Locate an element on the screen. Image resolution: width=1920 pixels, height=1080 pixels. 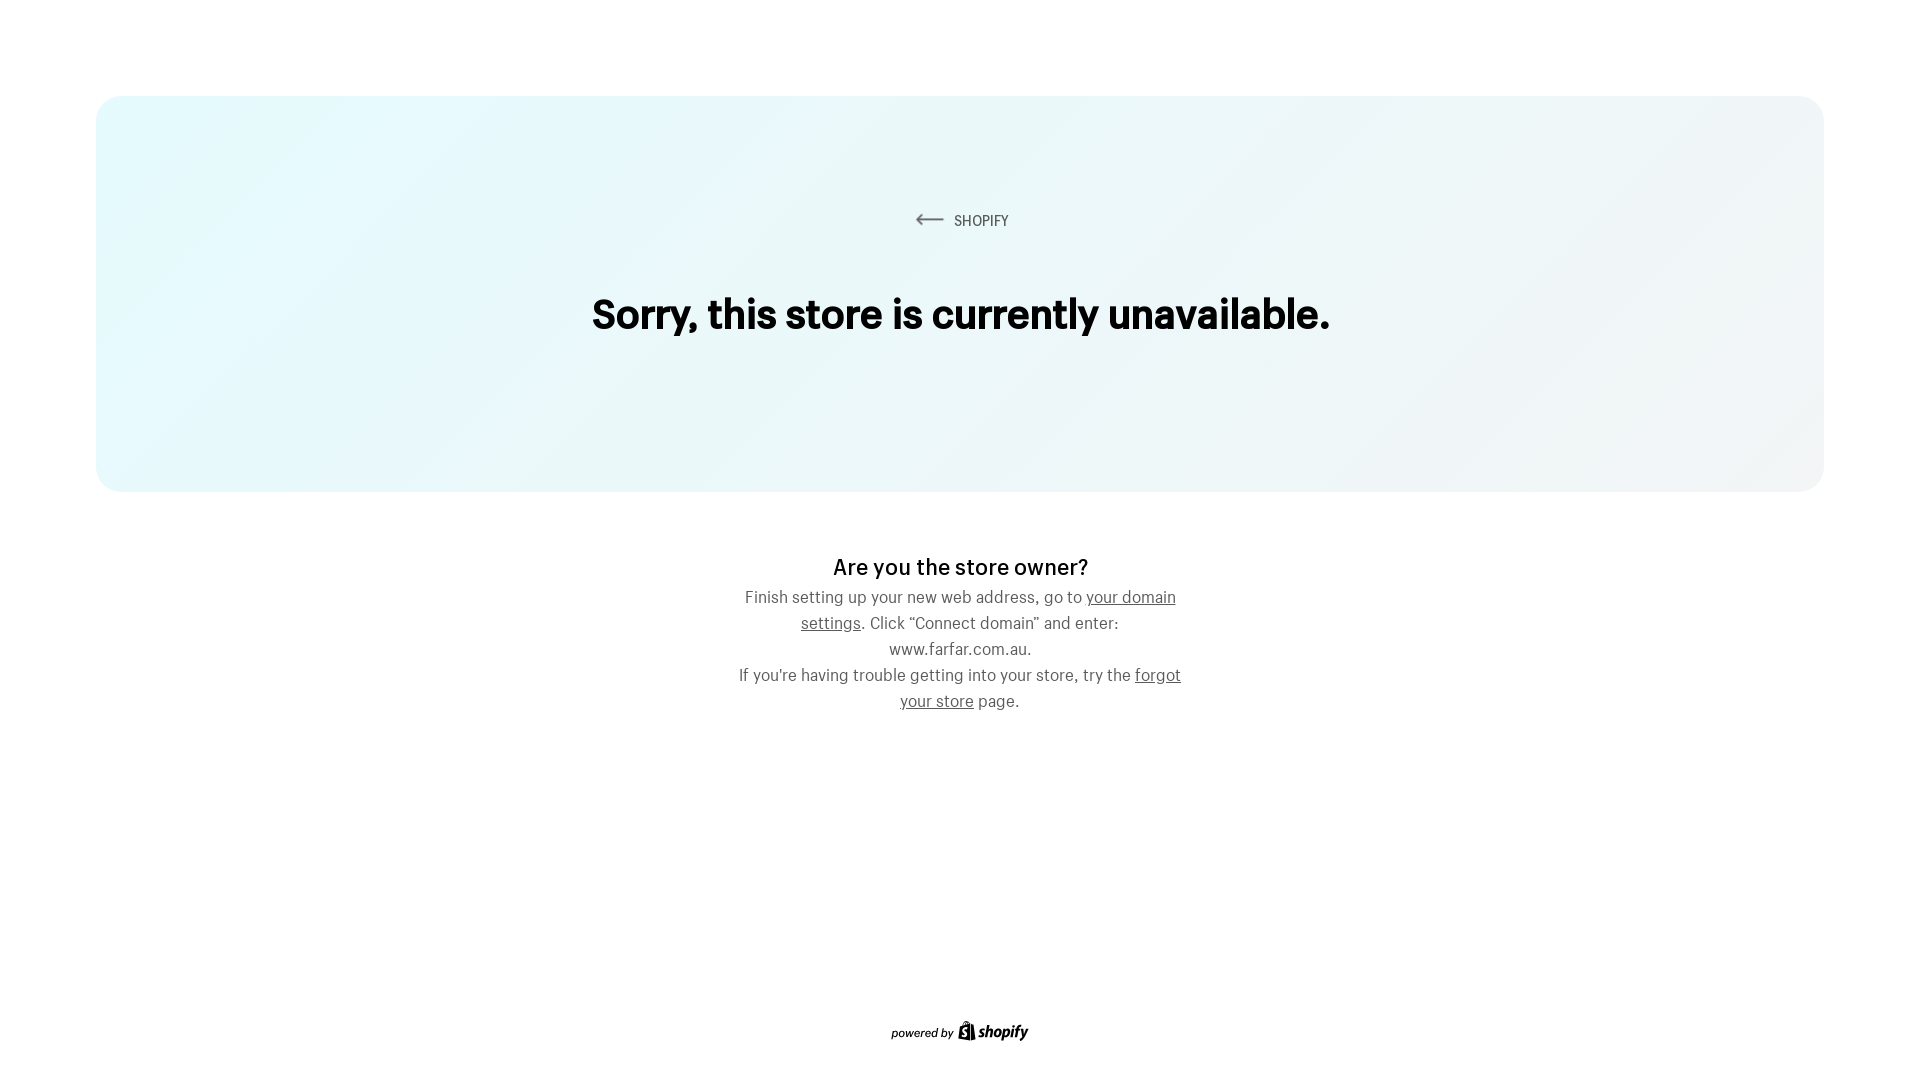
SHOPIFY is located at coordinates (960, 220).